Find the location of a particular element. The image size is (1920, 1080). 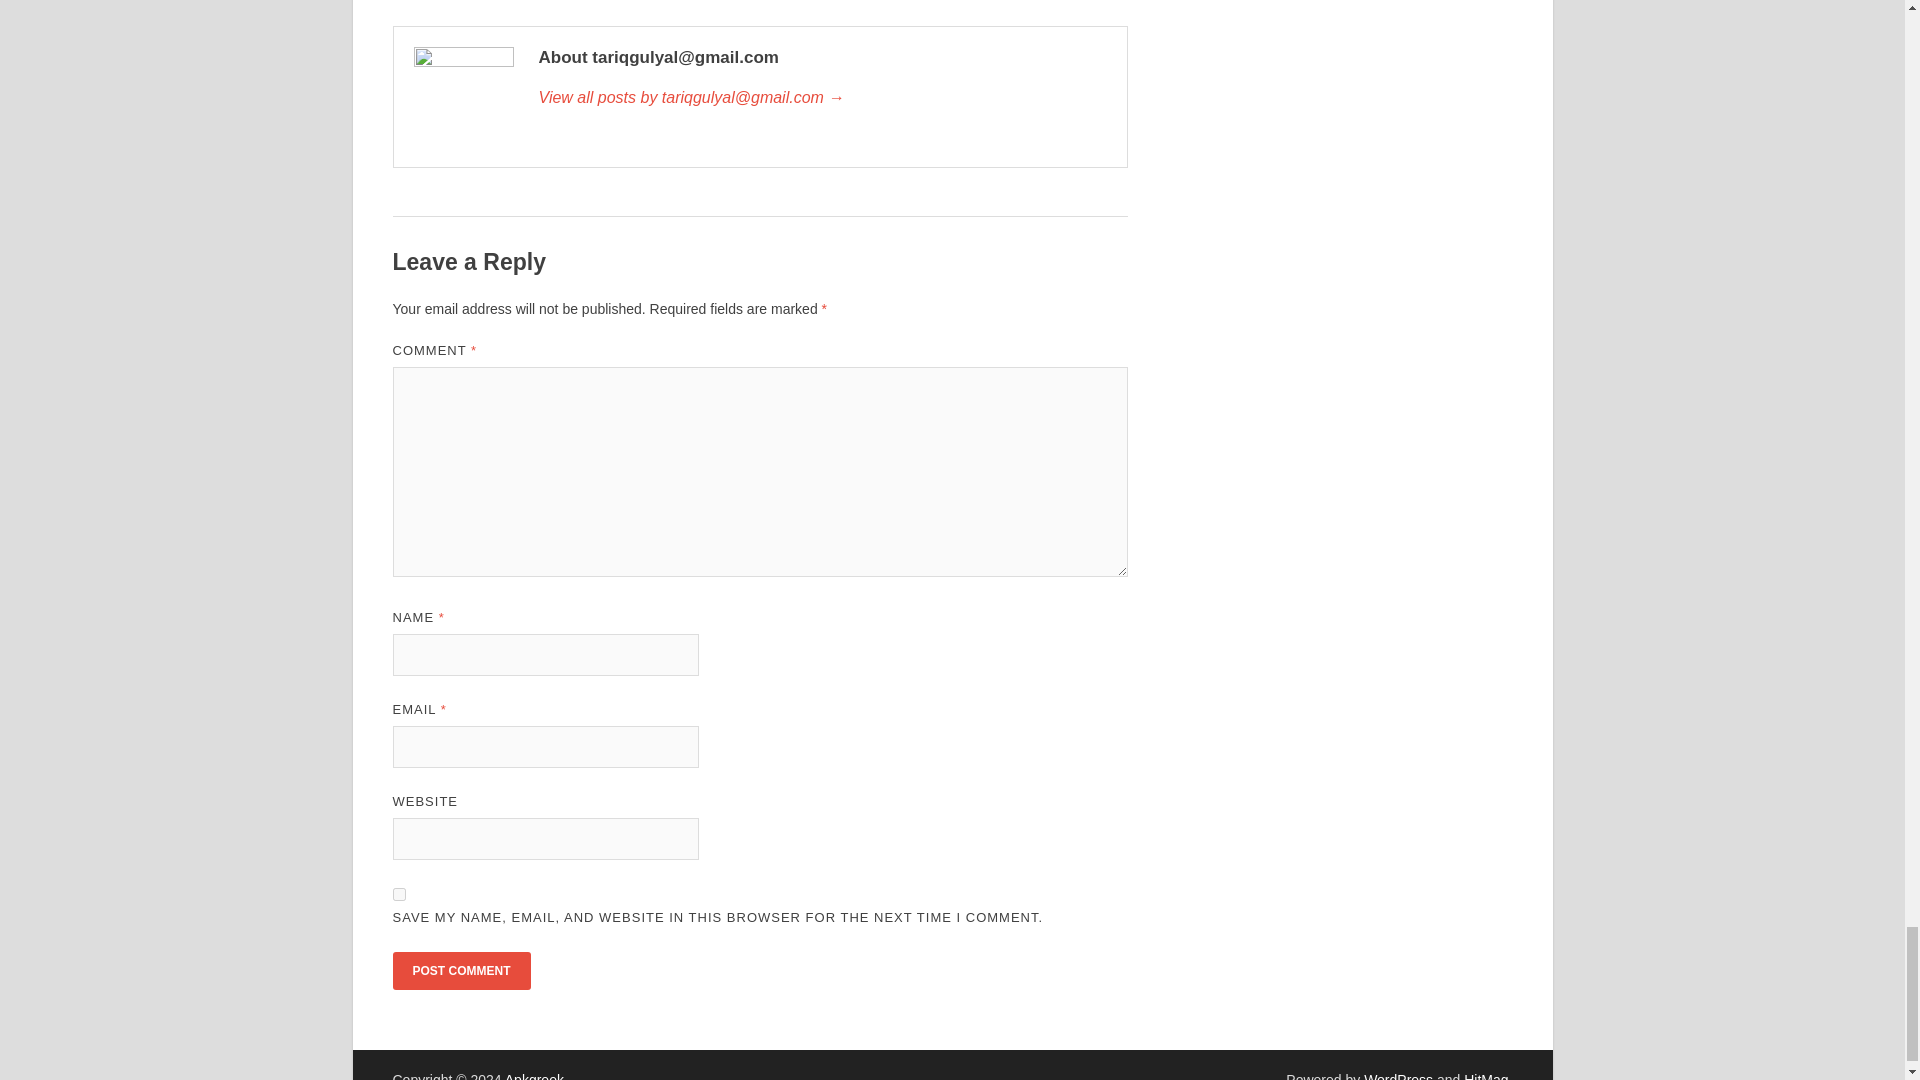

Post Comment is located at coordinates (460, 970).